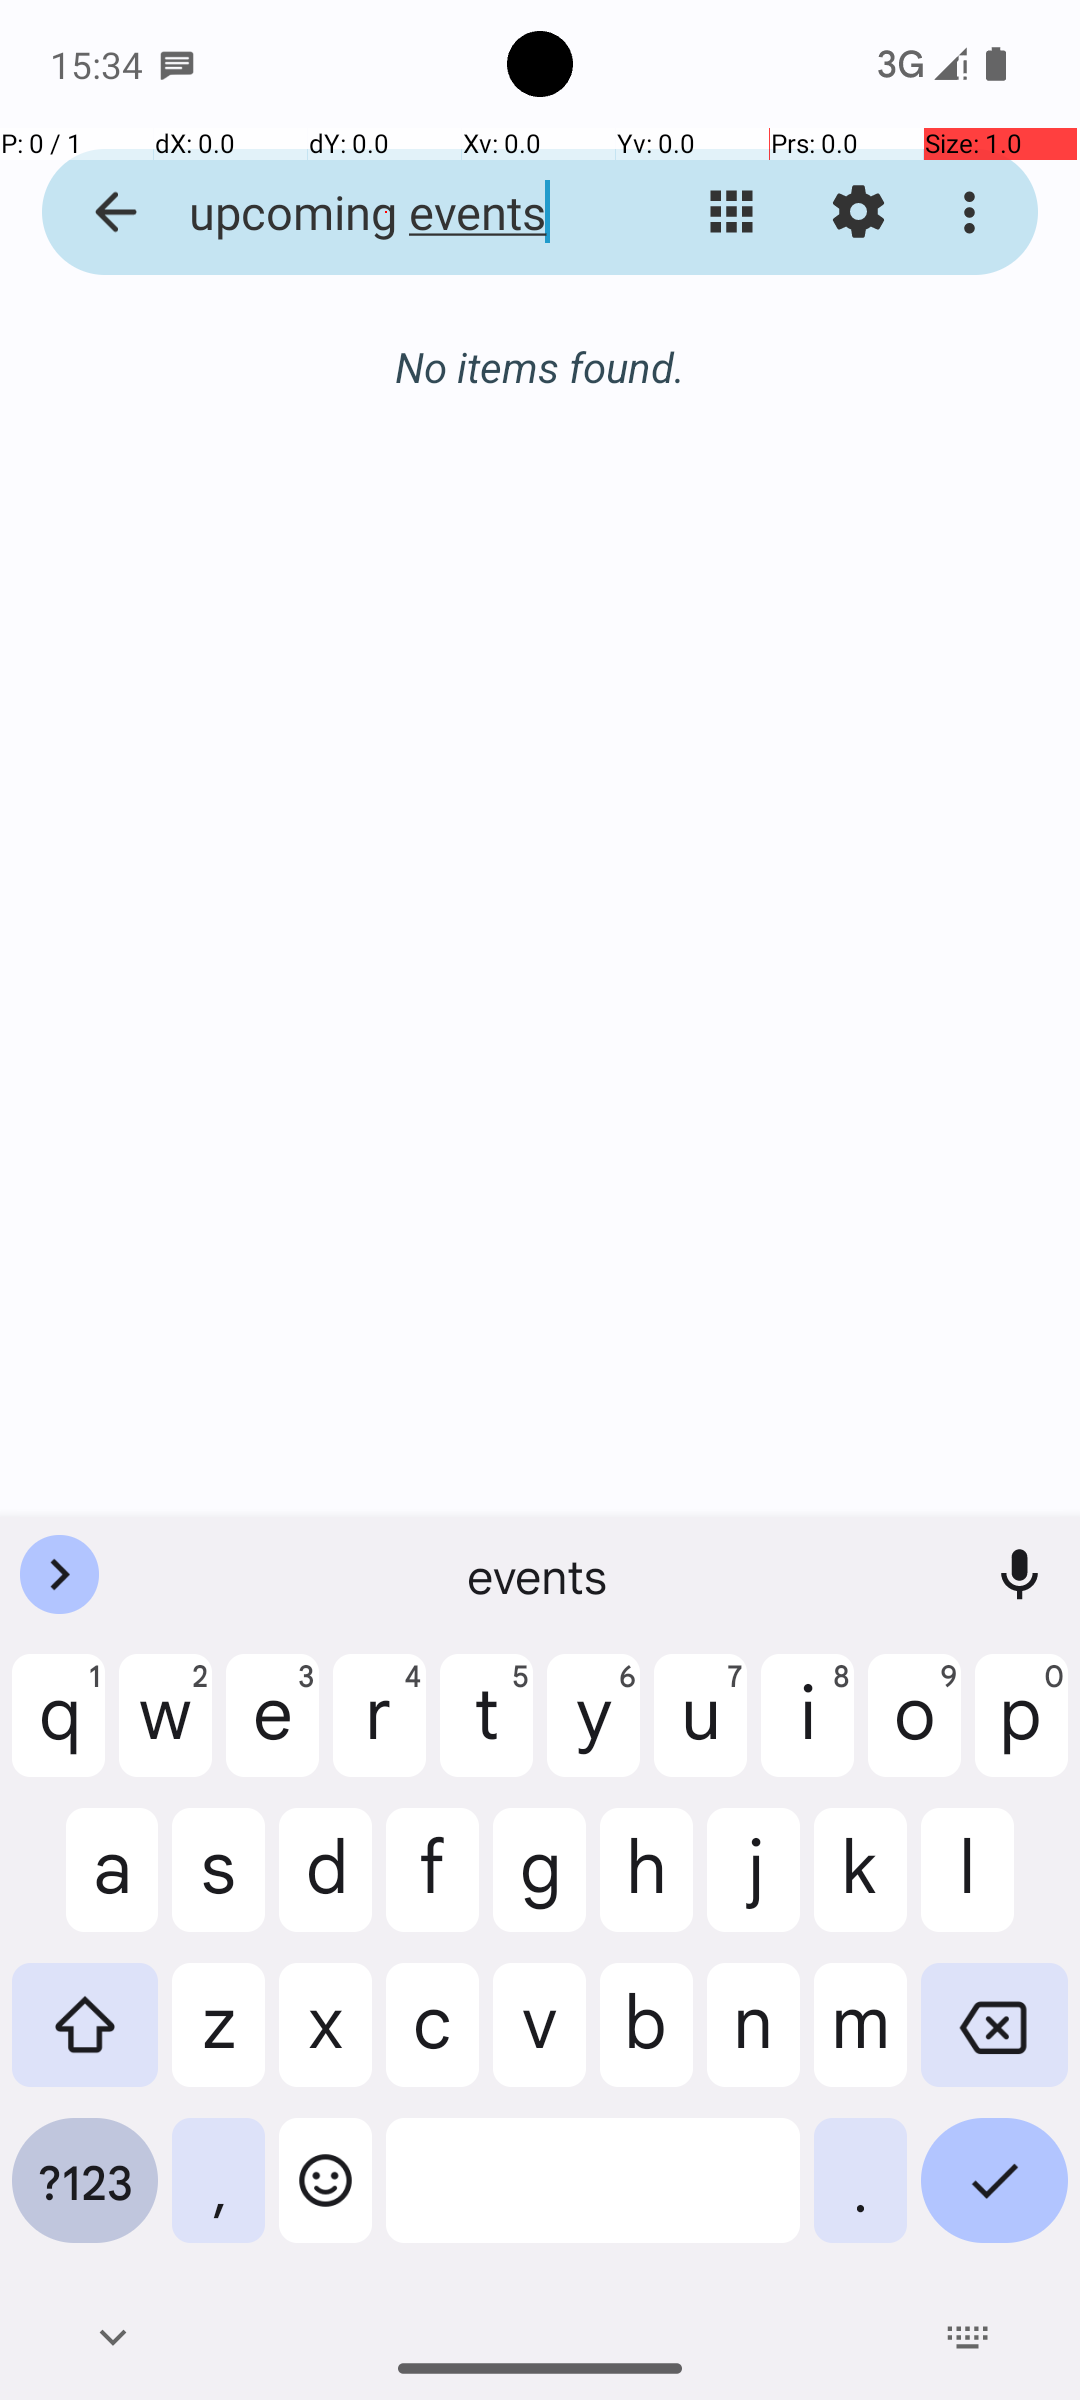  Describe the element at coordinates (540, 1575) in the screenshot. I see `events` at that location.